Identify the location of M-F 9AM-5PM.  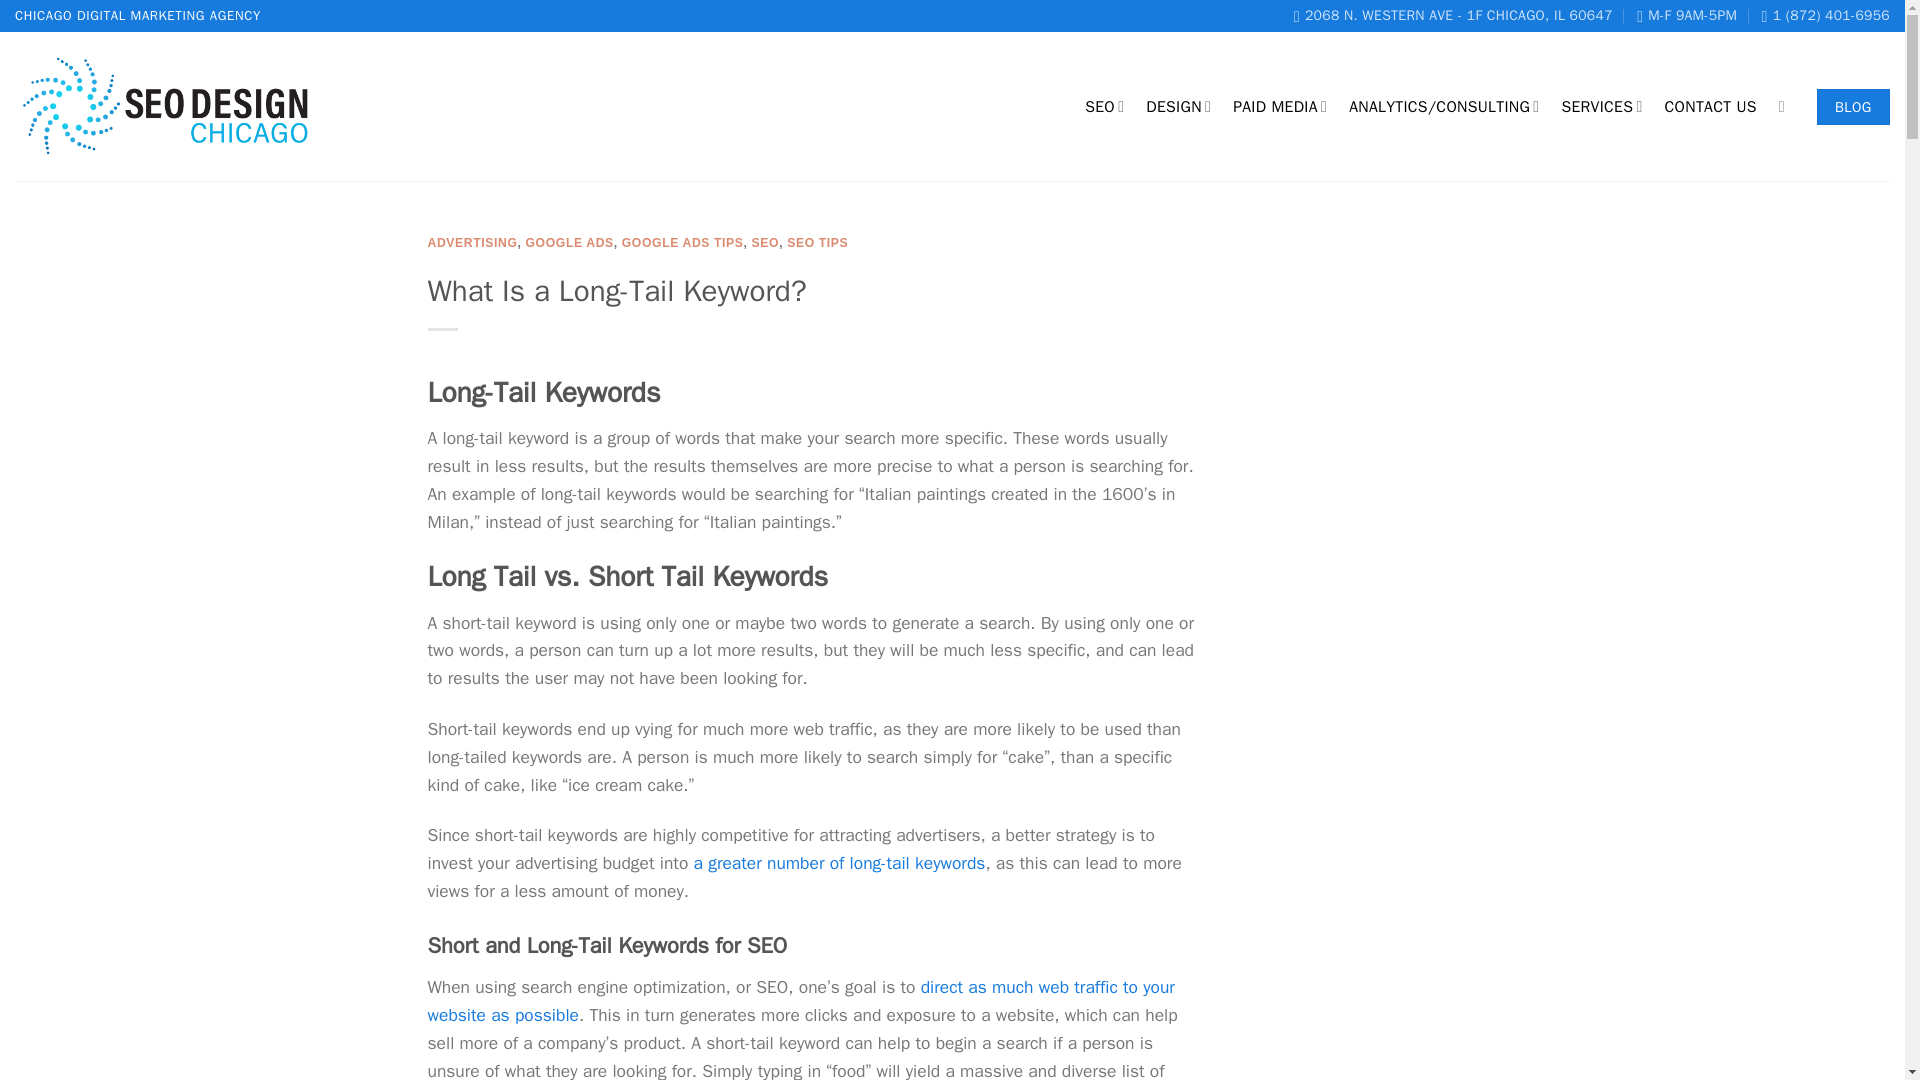
(1687, 16).